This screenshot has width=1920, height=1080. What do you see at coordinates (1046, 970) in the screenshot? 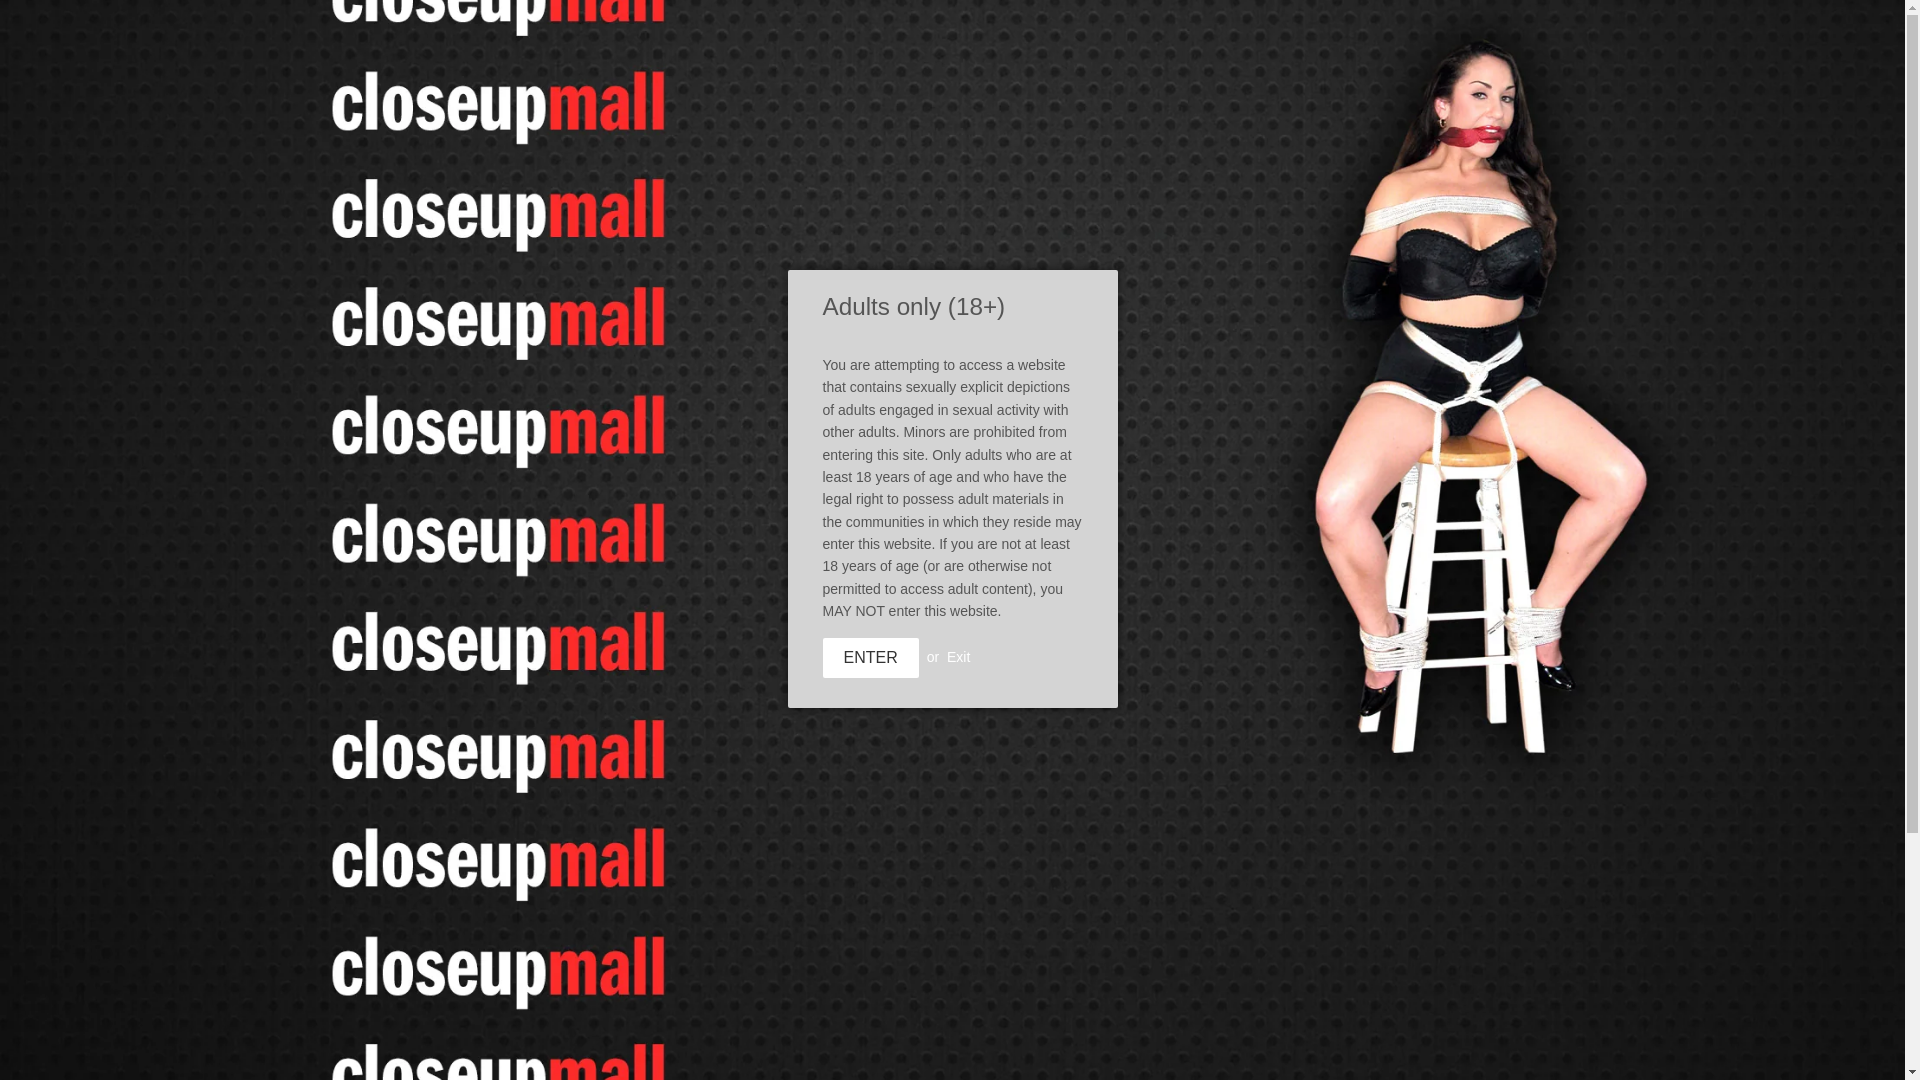
I see `Sign in` at bounding box center [1046, 970].